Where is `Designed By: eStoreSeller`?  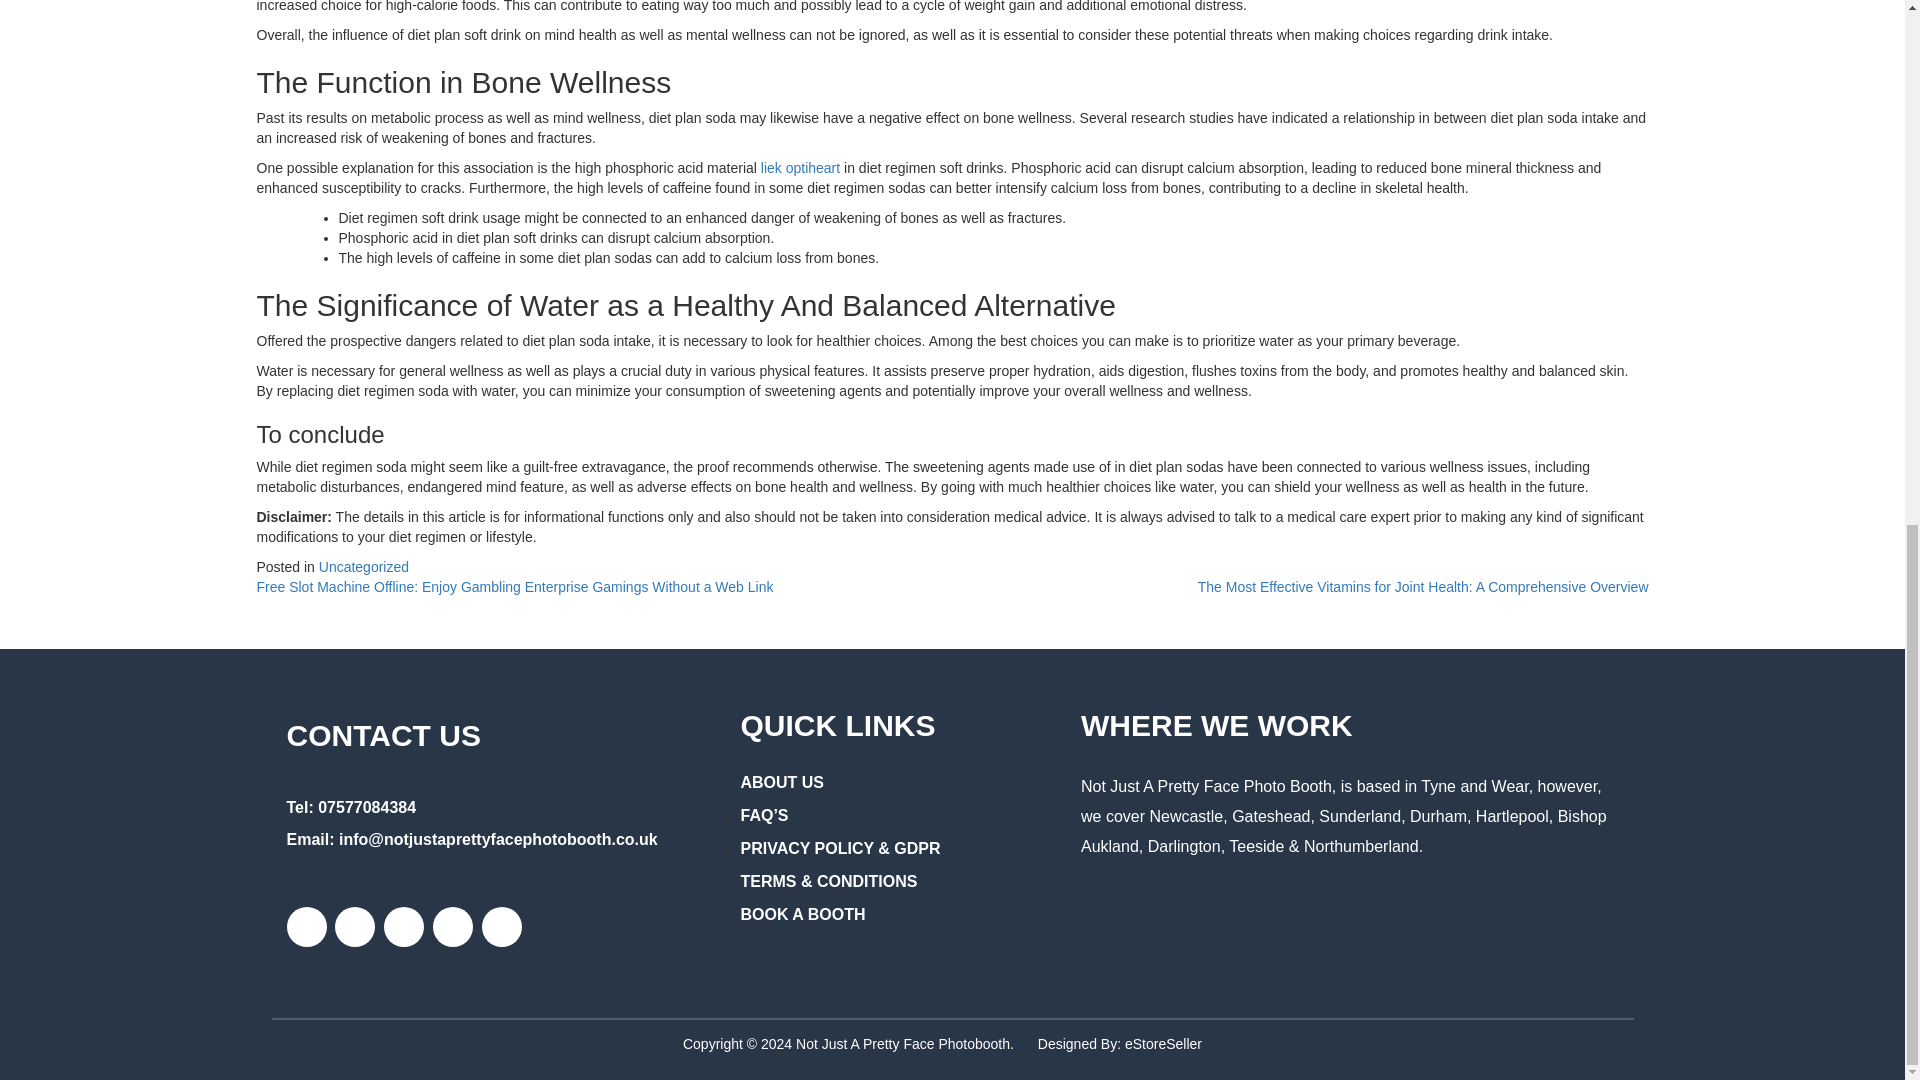
Designed By: eStoreSeller is located at coordinates (1119, 1043).